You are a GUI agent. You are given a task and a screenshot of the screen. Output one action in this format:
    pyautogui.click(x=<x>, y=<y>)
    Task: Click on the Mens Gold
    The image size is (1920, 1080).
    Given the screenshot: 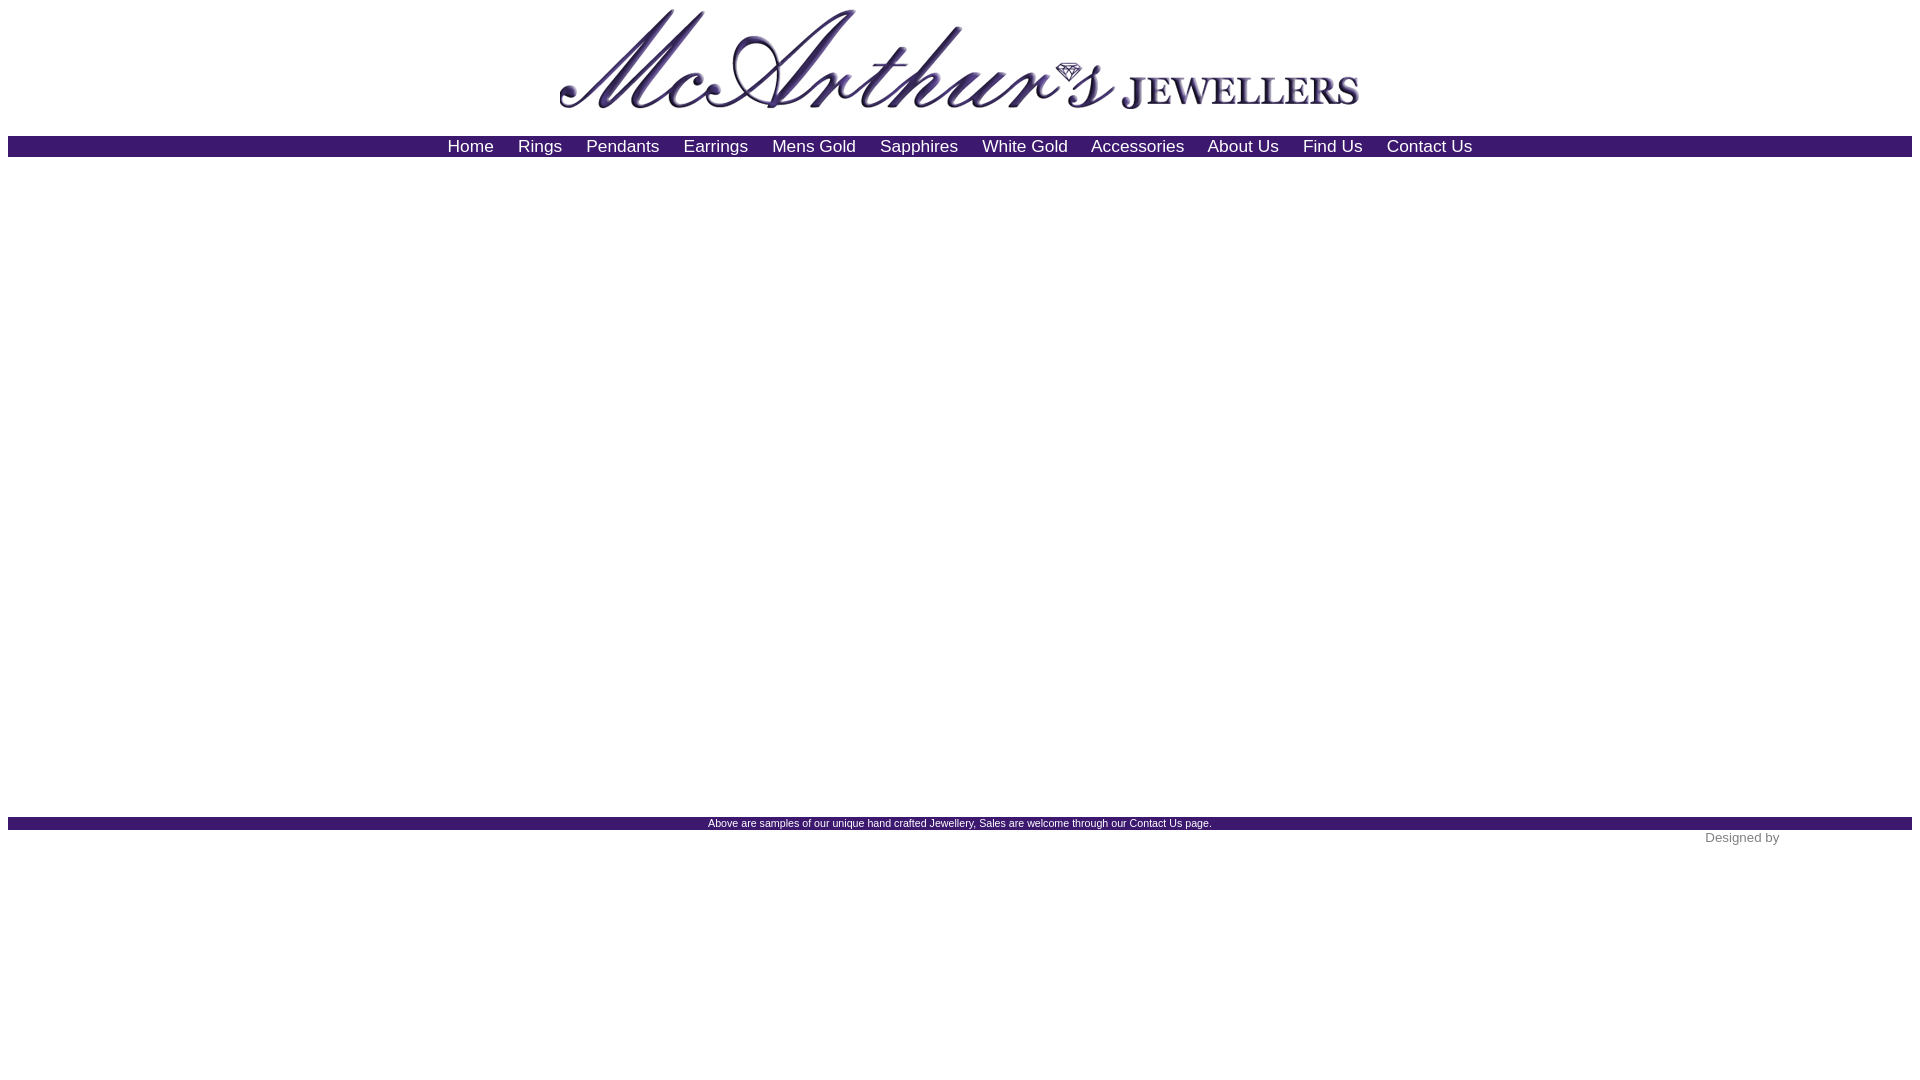 What is the action you would take?
    pyautogui.click(x=814, y=146)
    